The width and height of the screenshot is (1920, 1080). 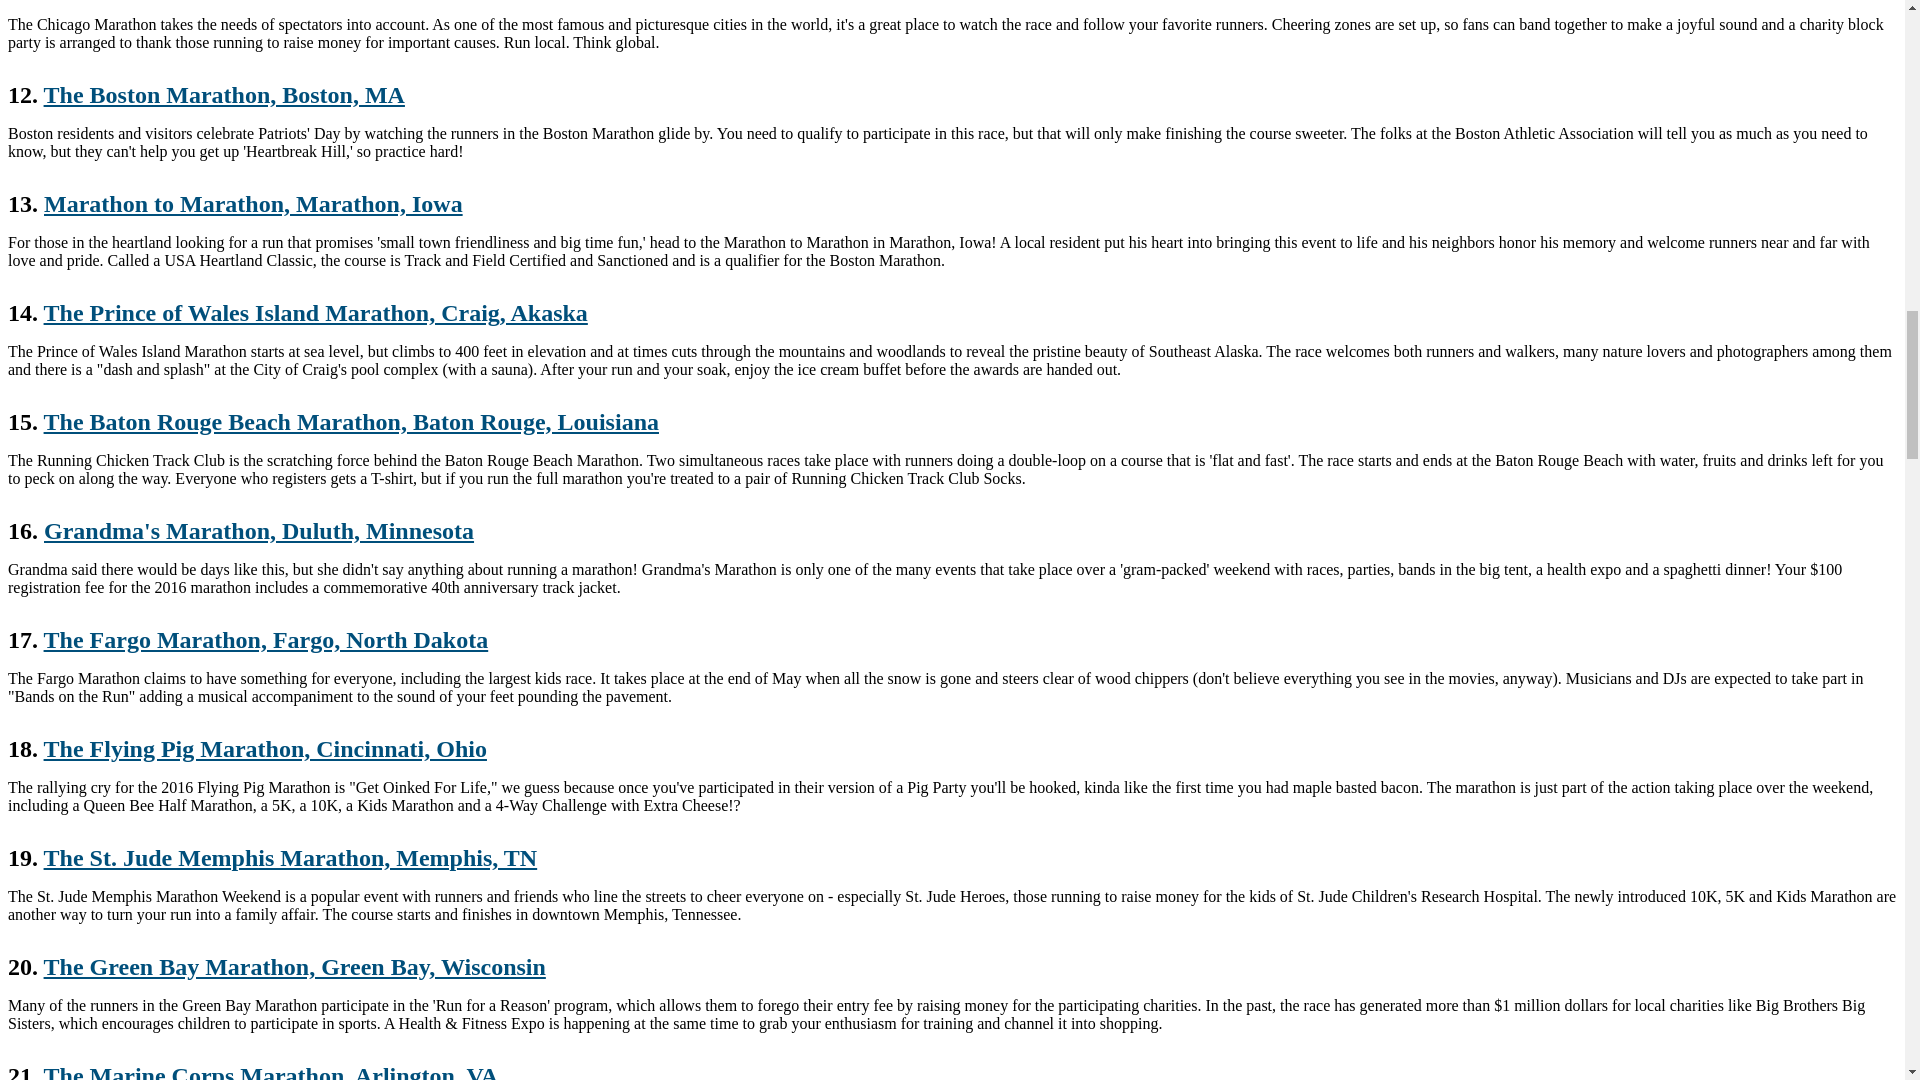 I want to click on The Green Bay Marathon, Green Bay, Wisconsin, so click(x=294, y=966).